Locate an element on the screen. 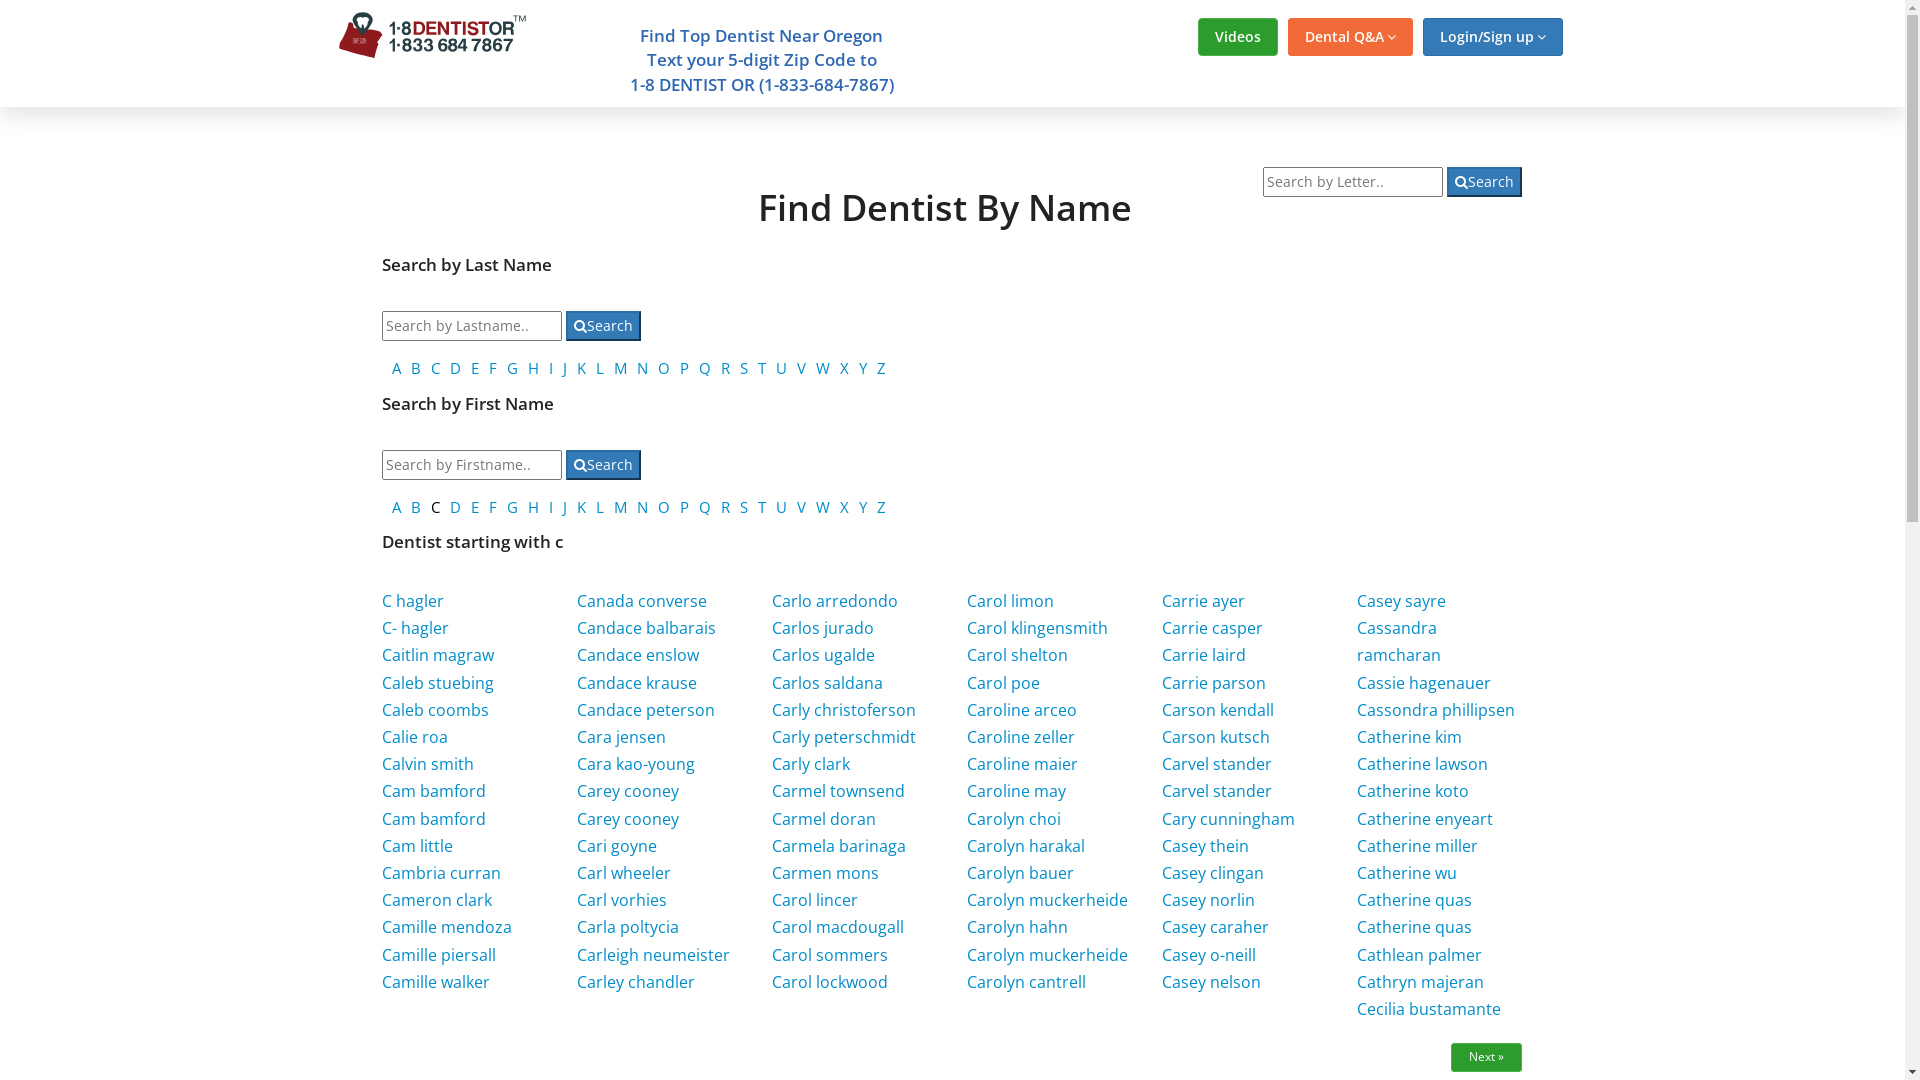 The image size is (1920, 1080). Candace krause is located at coordinates (637, 683).